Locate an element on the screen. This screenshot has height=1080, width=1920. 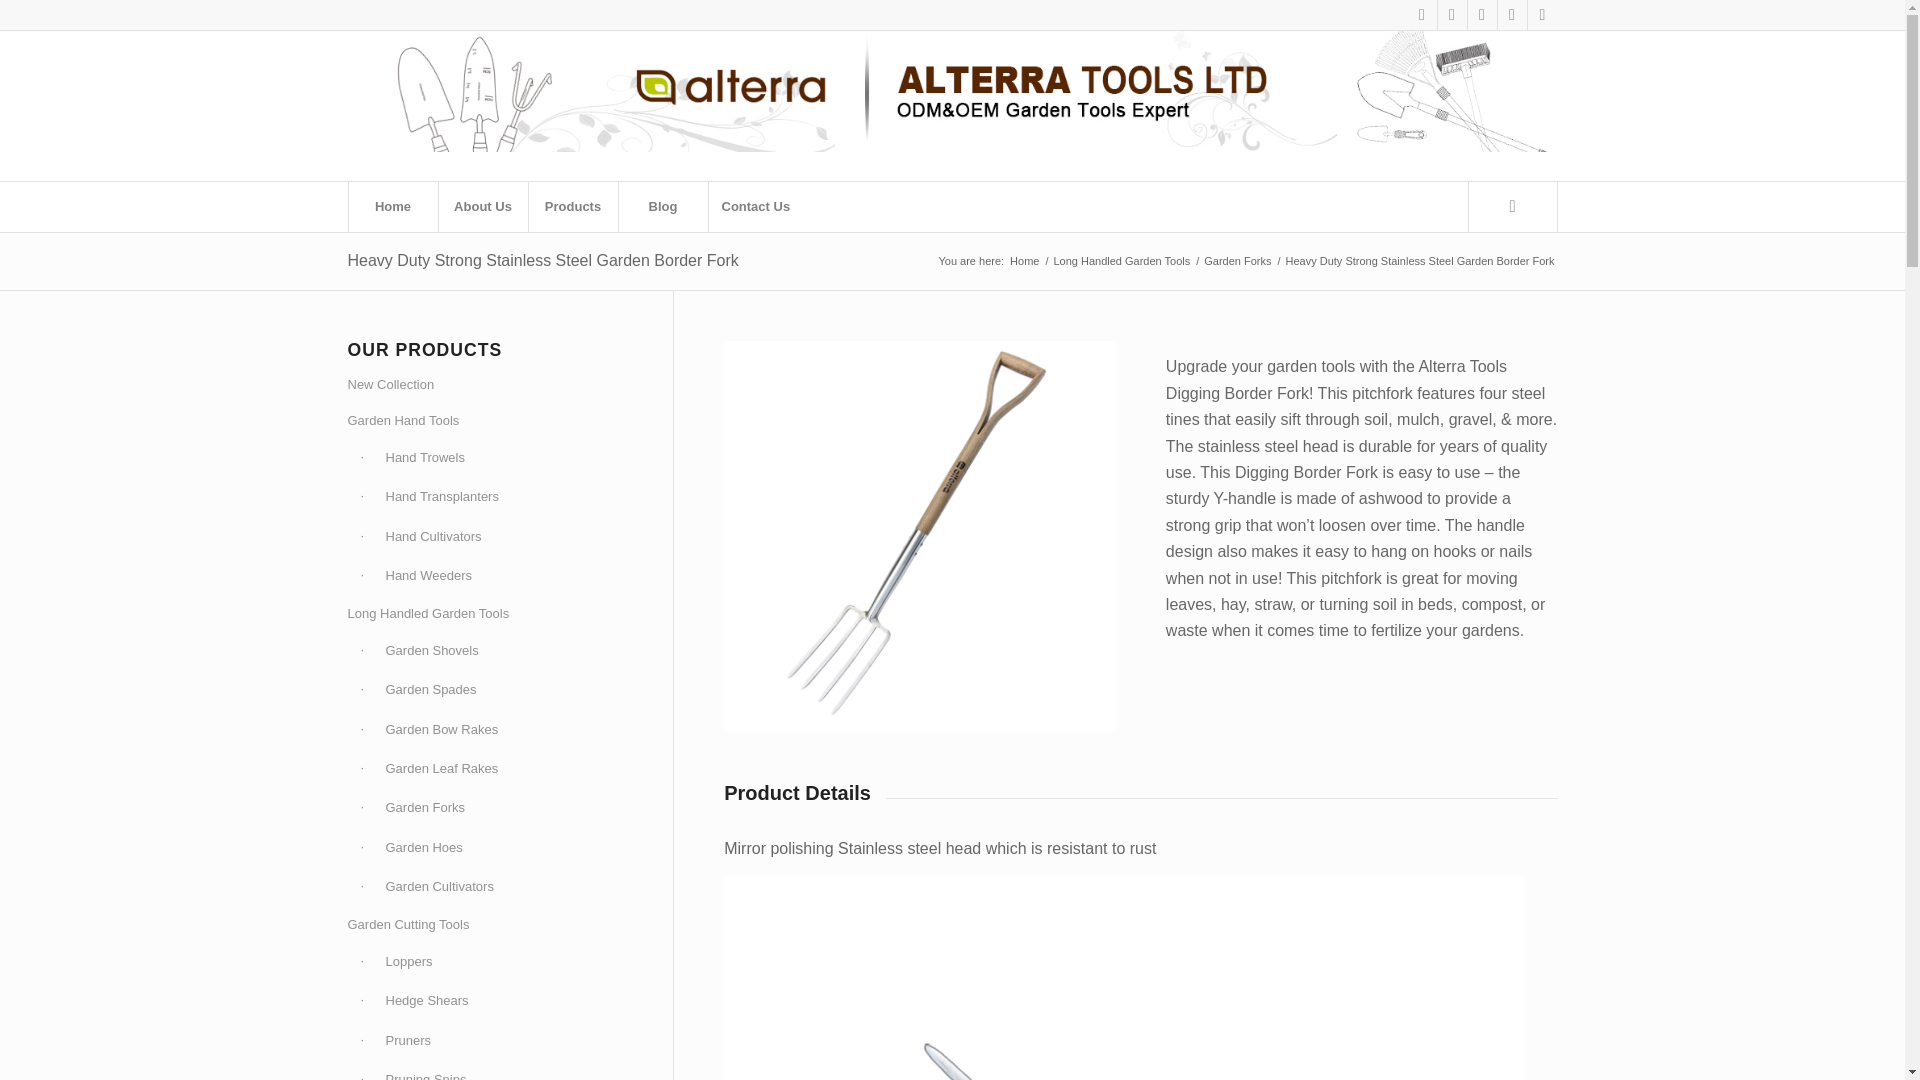
Youtube is located at coordinates (1512, 15).